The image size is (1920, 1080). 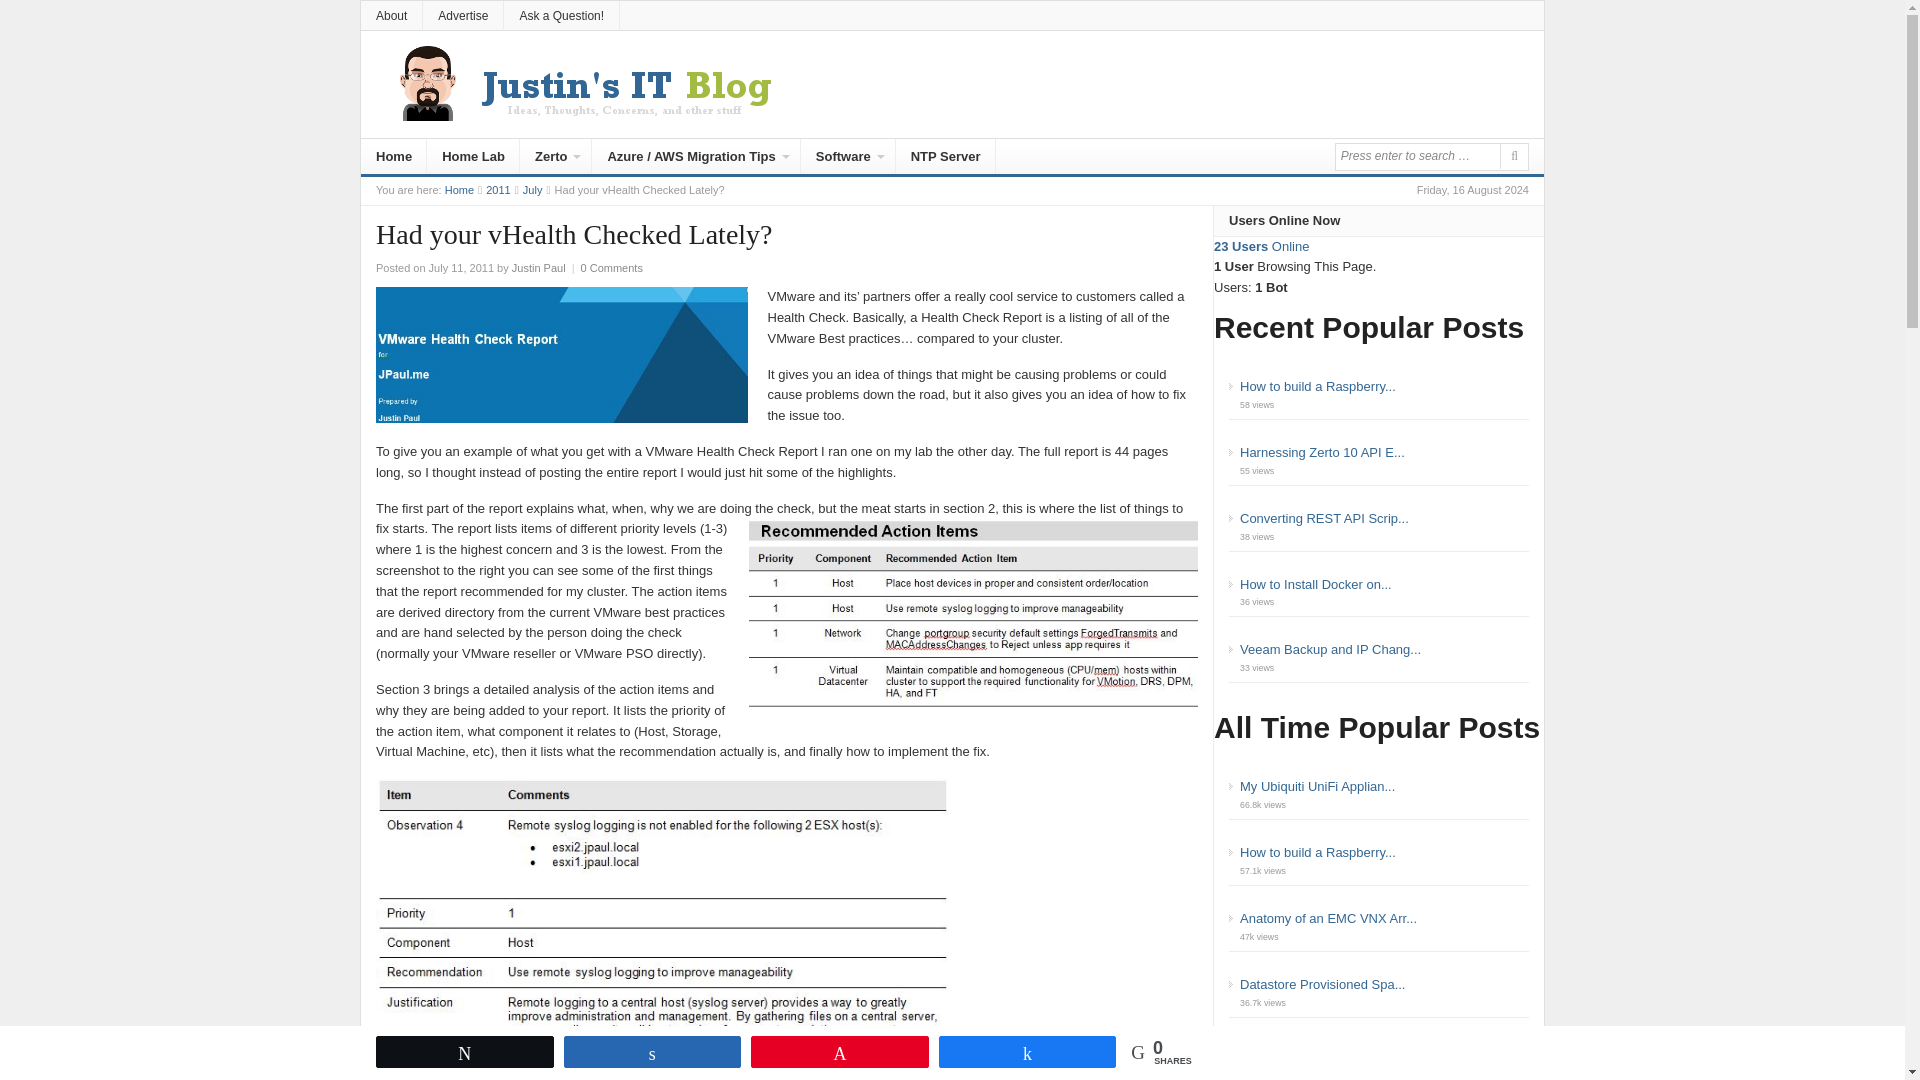 What do you see at coordinates (662, 928) in the screenshot?
I see `action item` at bounding box center [662, 928].